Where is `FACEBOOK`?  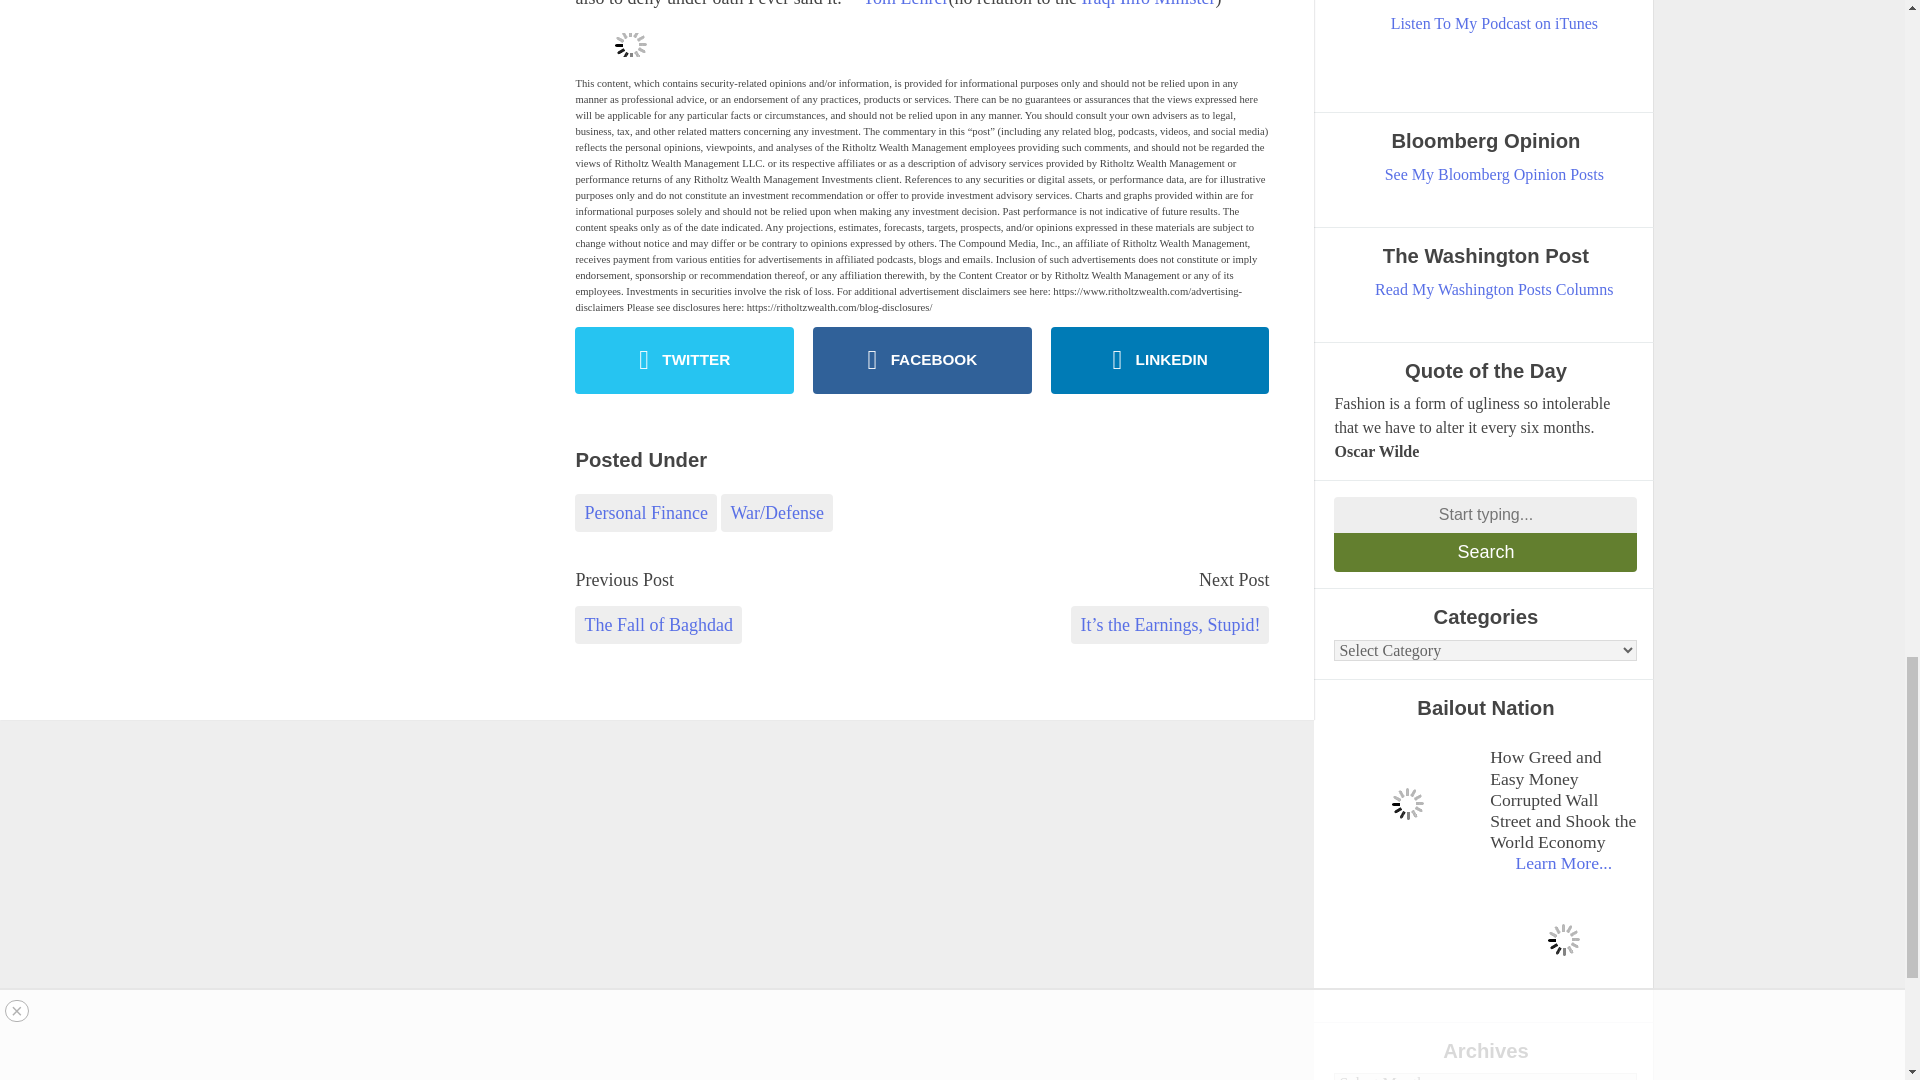 FACEBOOK is located at coordinates (922, 360).